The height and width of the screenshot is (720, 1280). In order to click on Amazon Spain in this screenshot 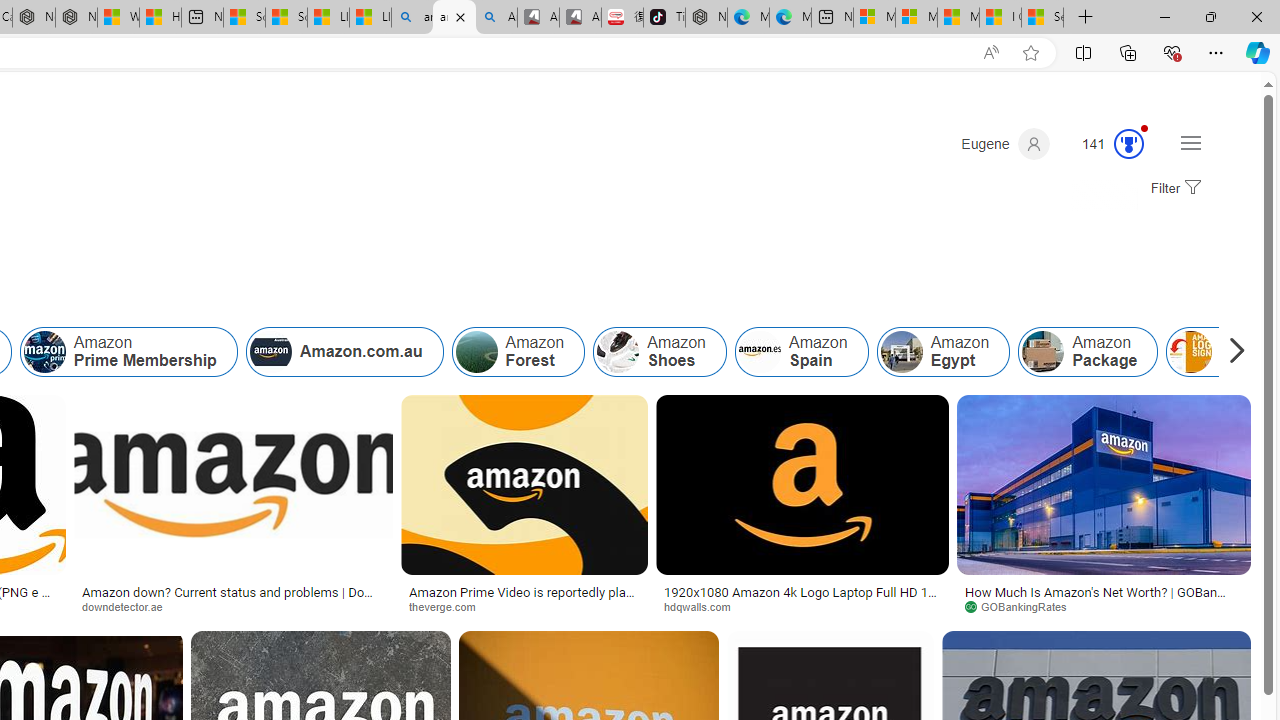, I will do `click(759, 352)`.